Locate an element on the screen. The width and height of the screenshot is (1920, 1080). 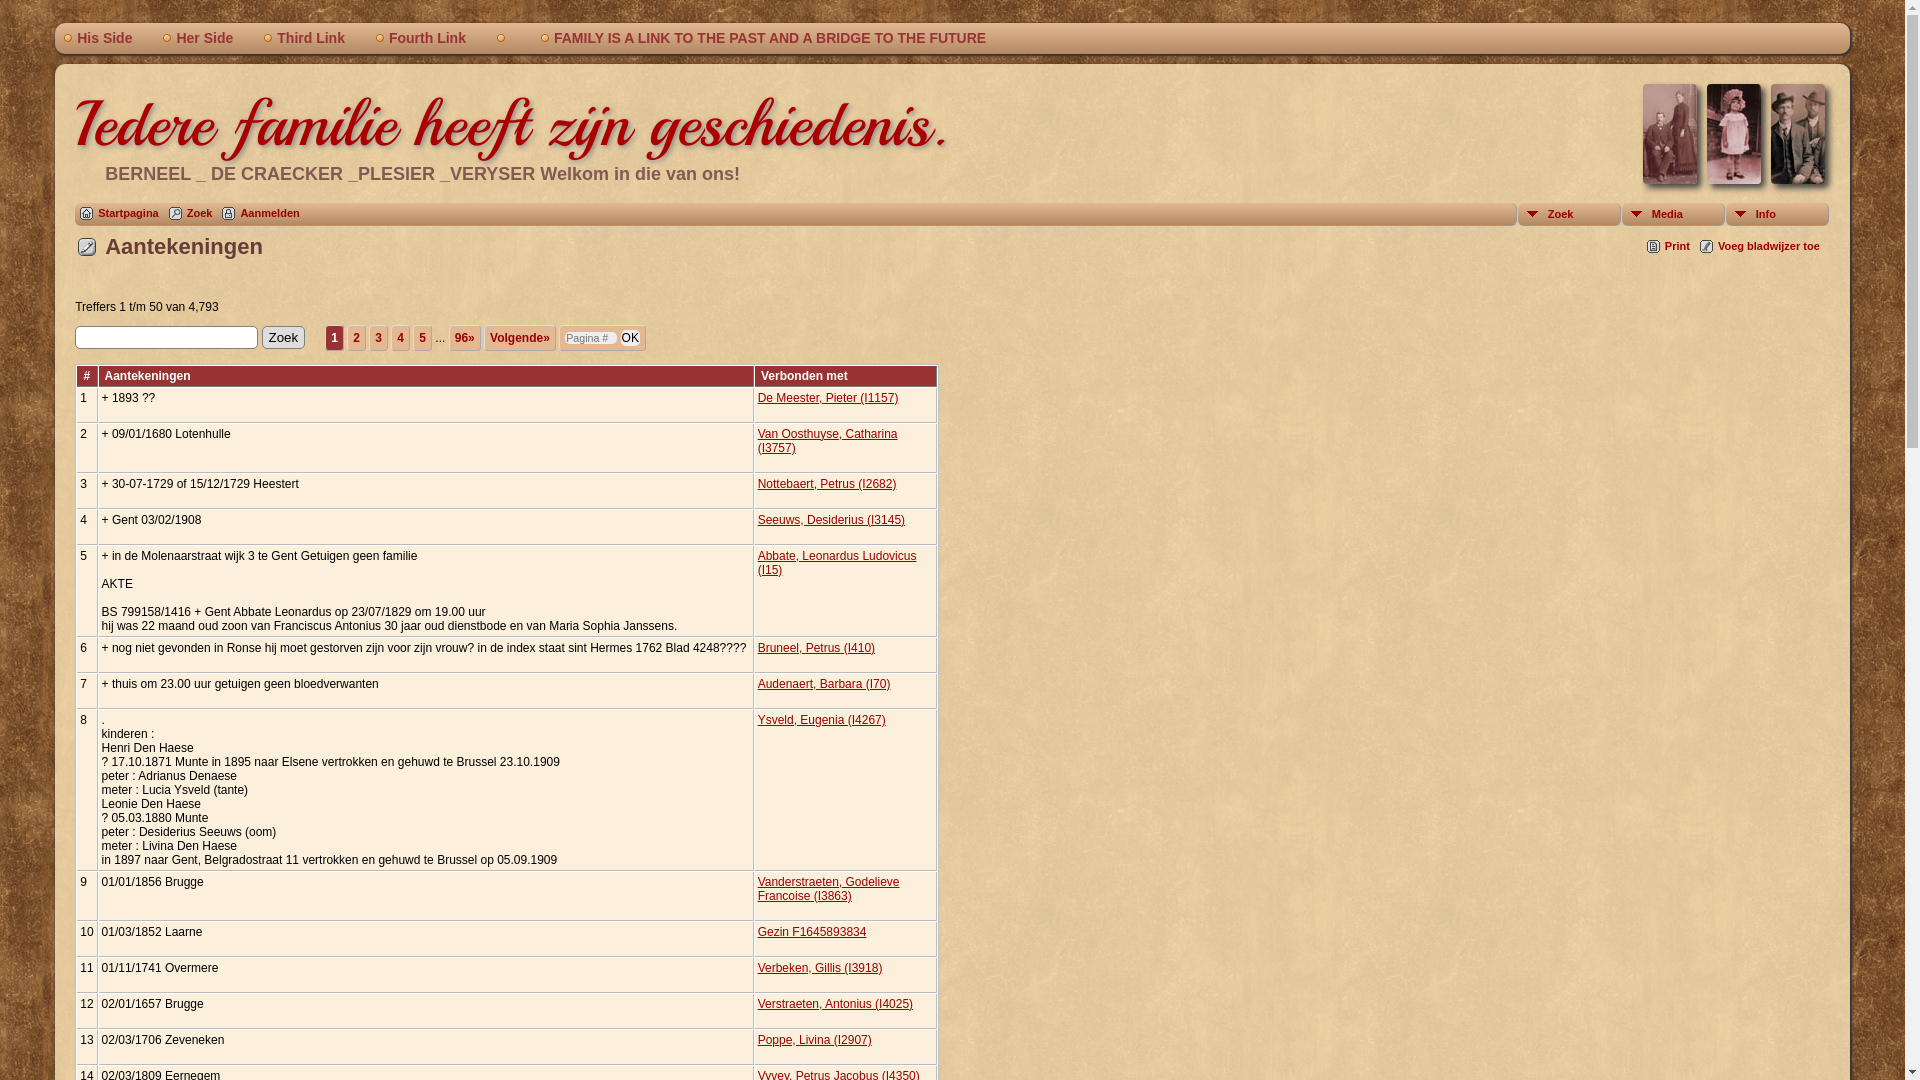

 is located at coordinates (510, 38).